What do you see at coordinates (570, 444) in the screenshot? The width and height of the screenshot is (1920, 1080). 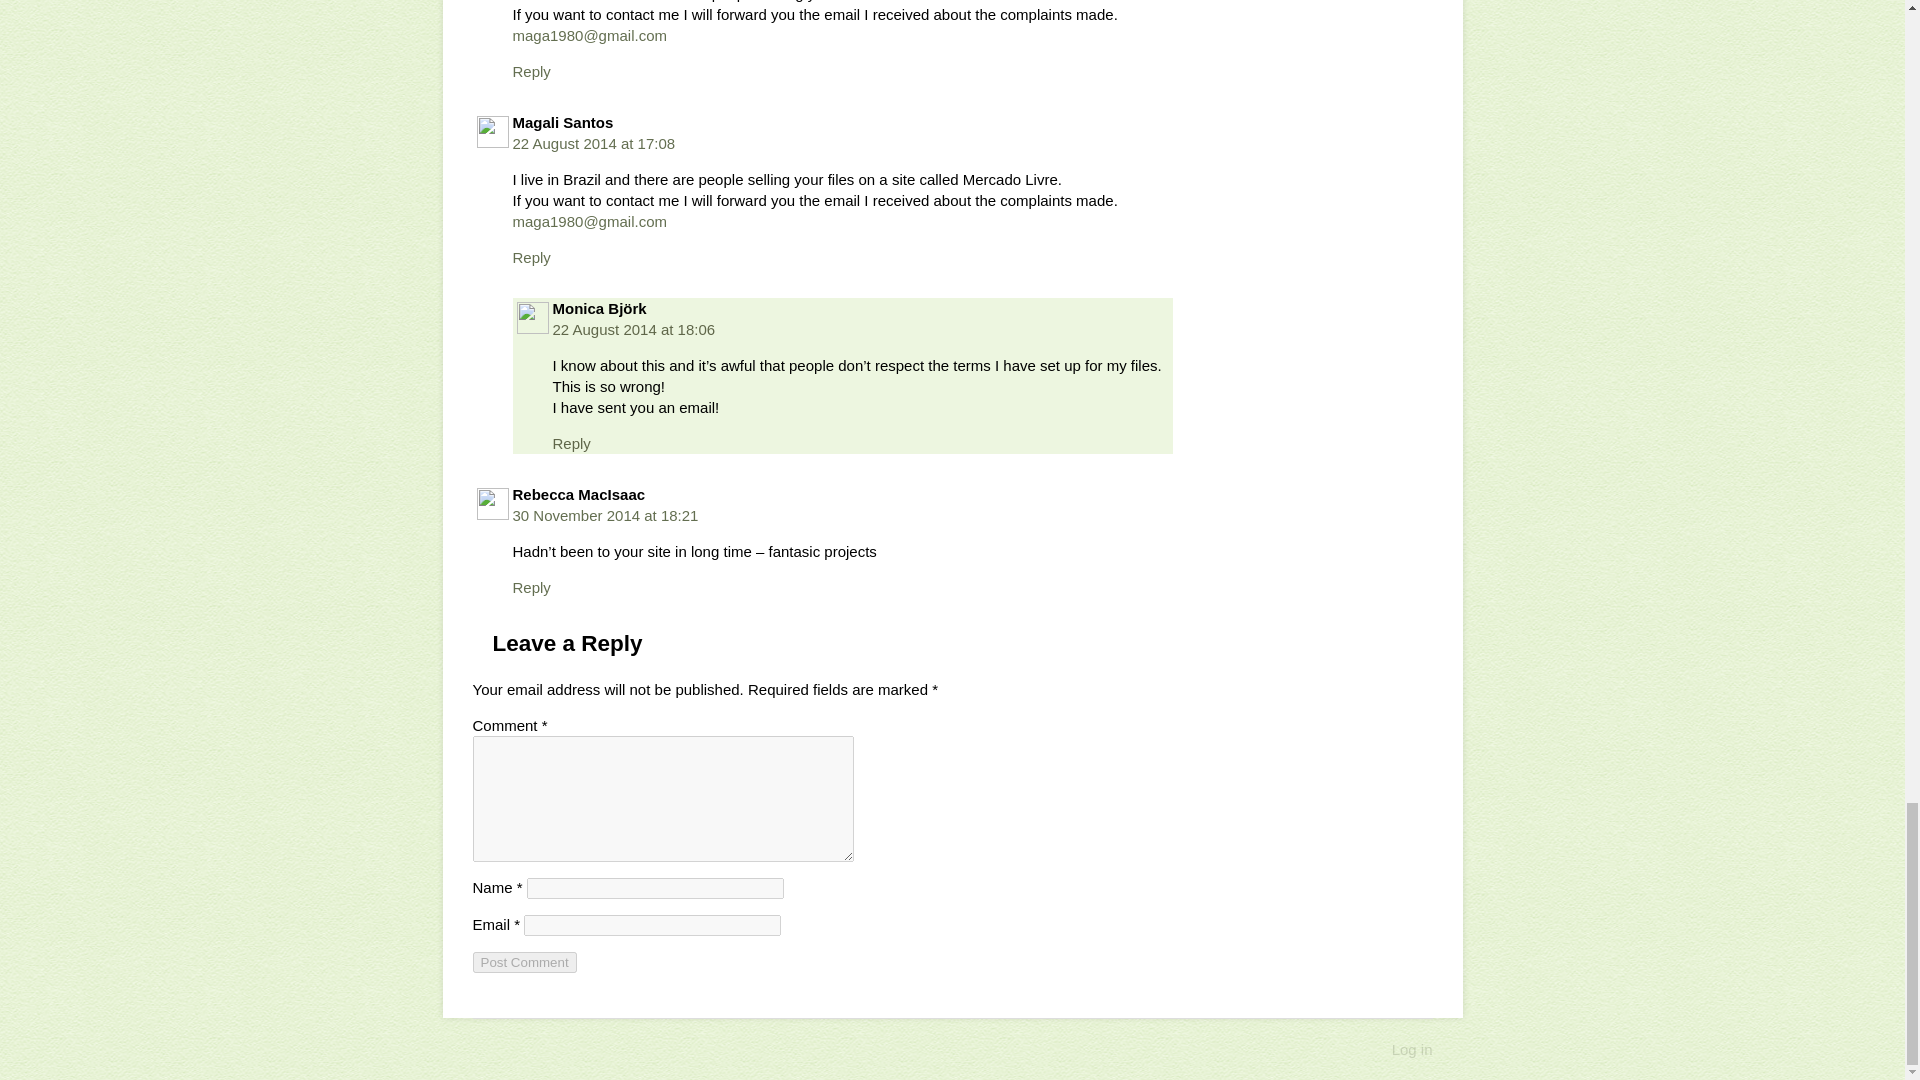 I see `Reply` at bounding box center [570, 444].